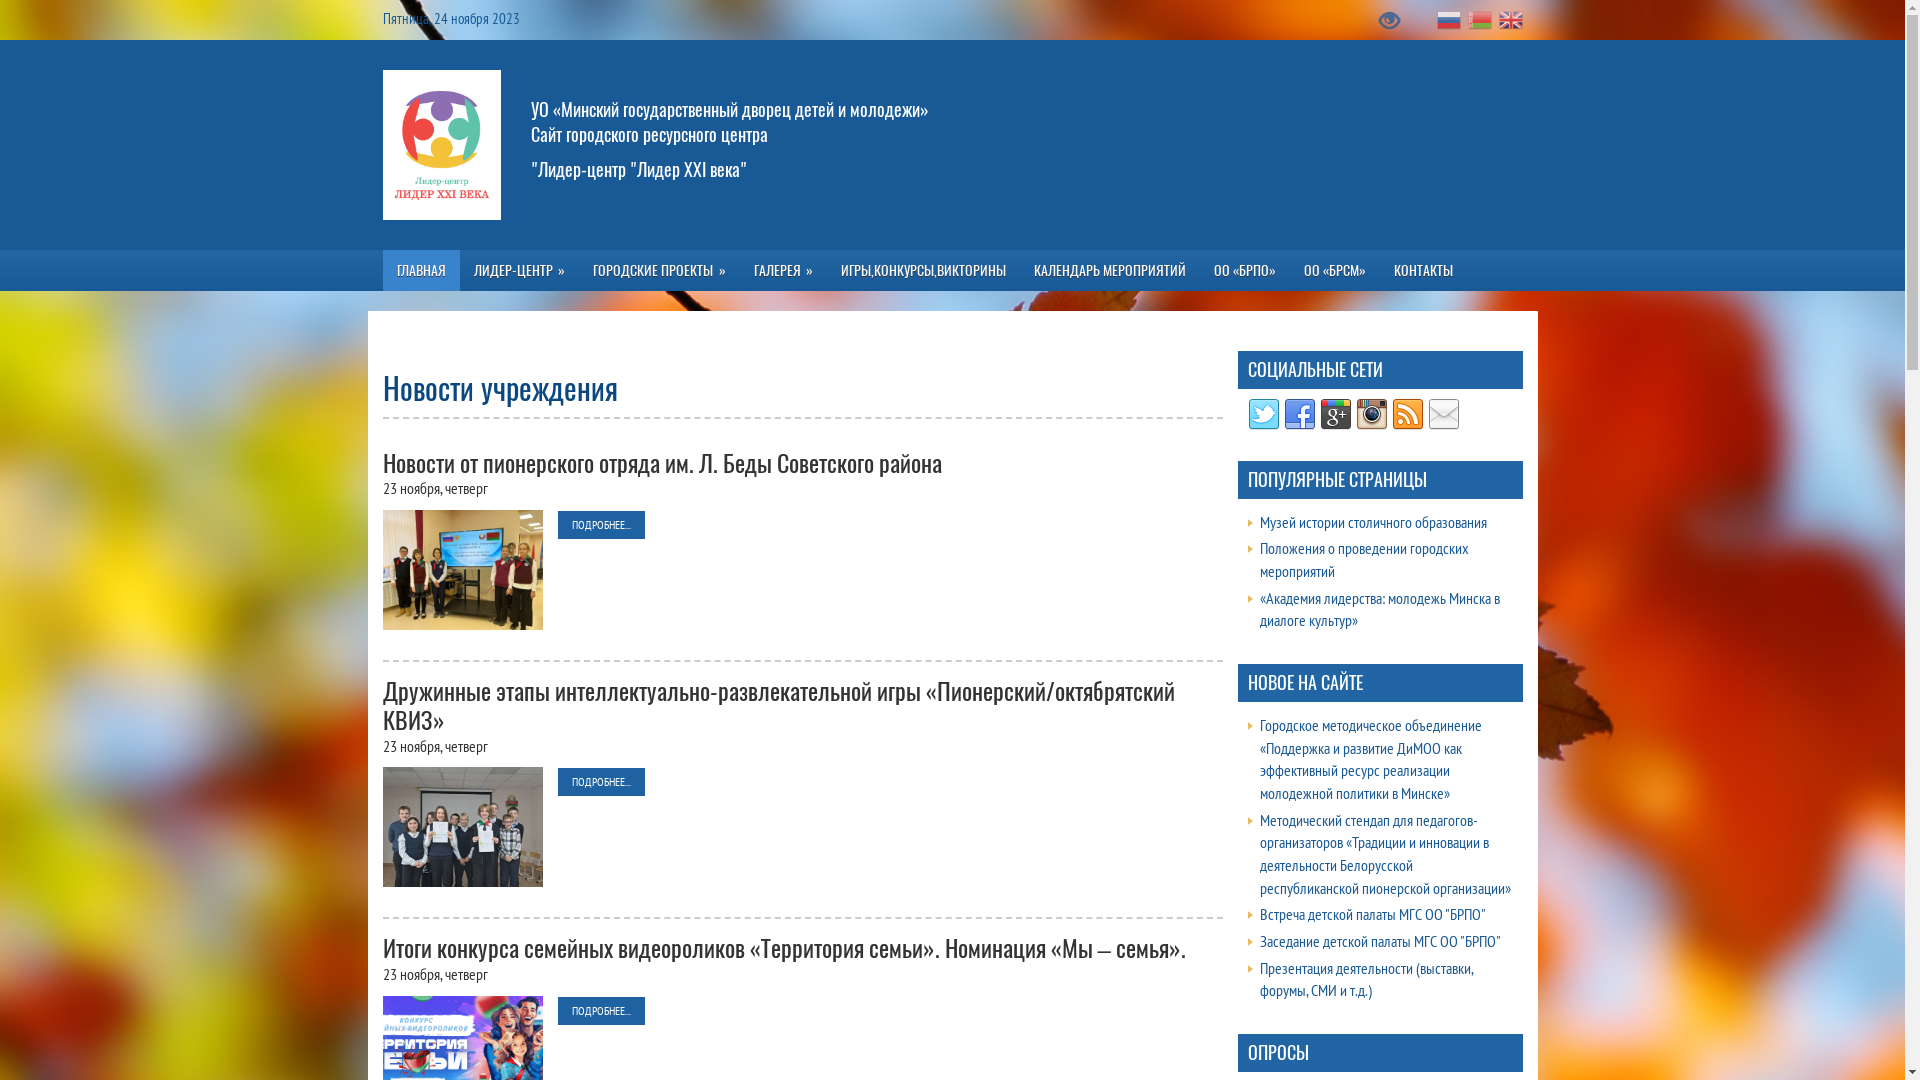  What do you see at coordinates (1336, 414) in the screenshot?
I see `Google Plus` at bounding box center [1336, 414].